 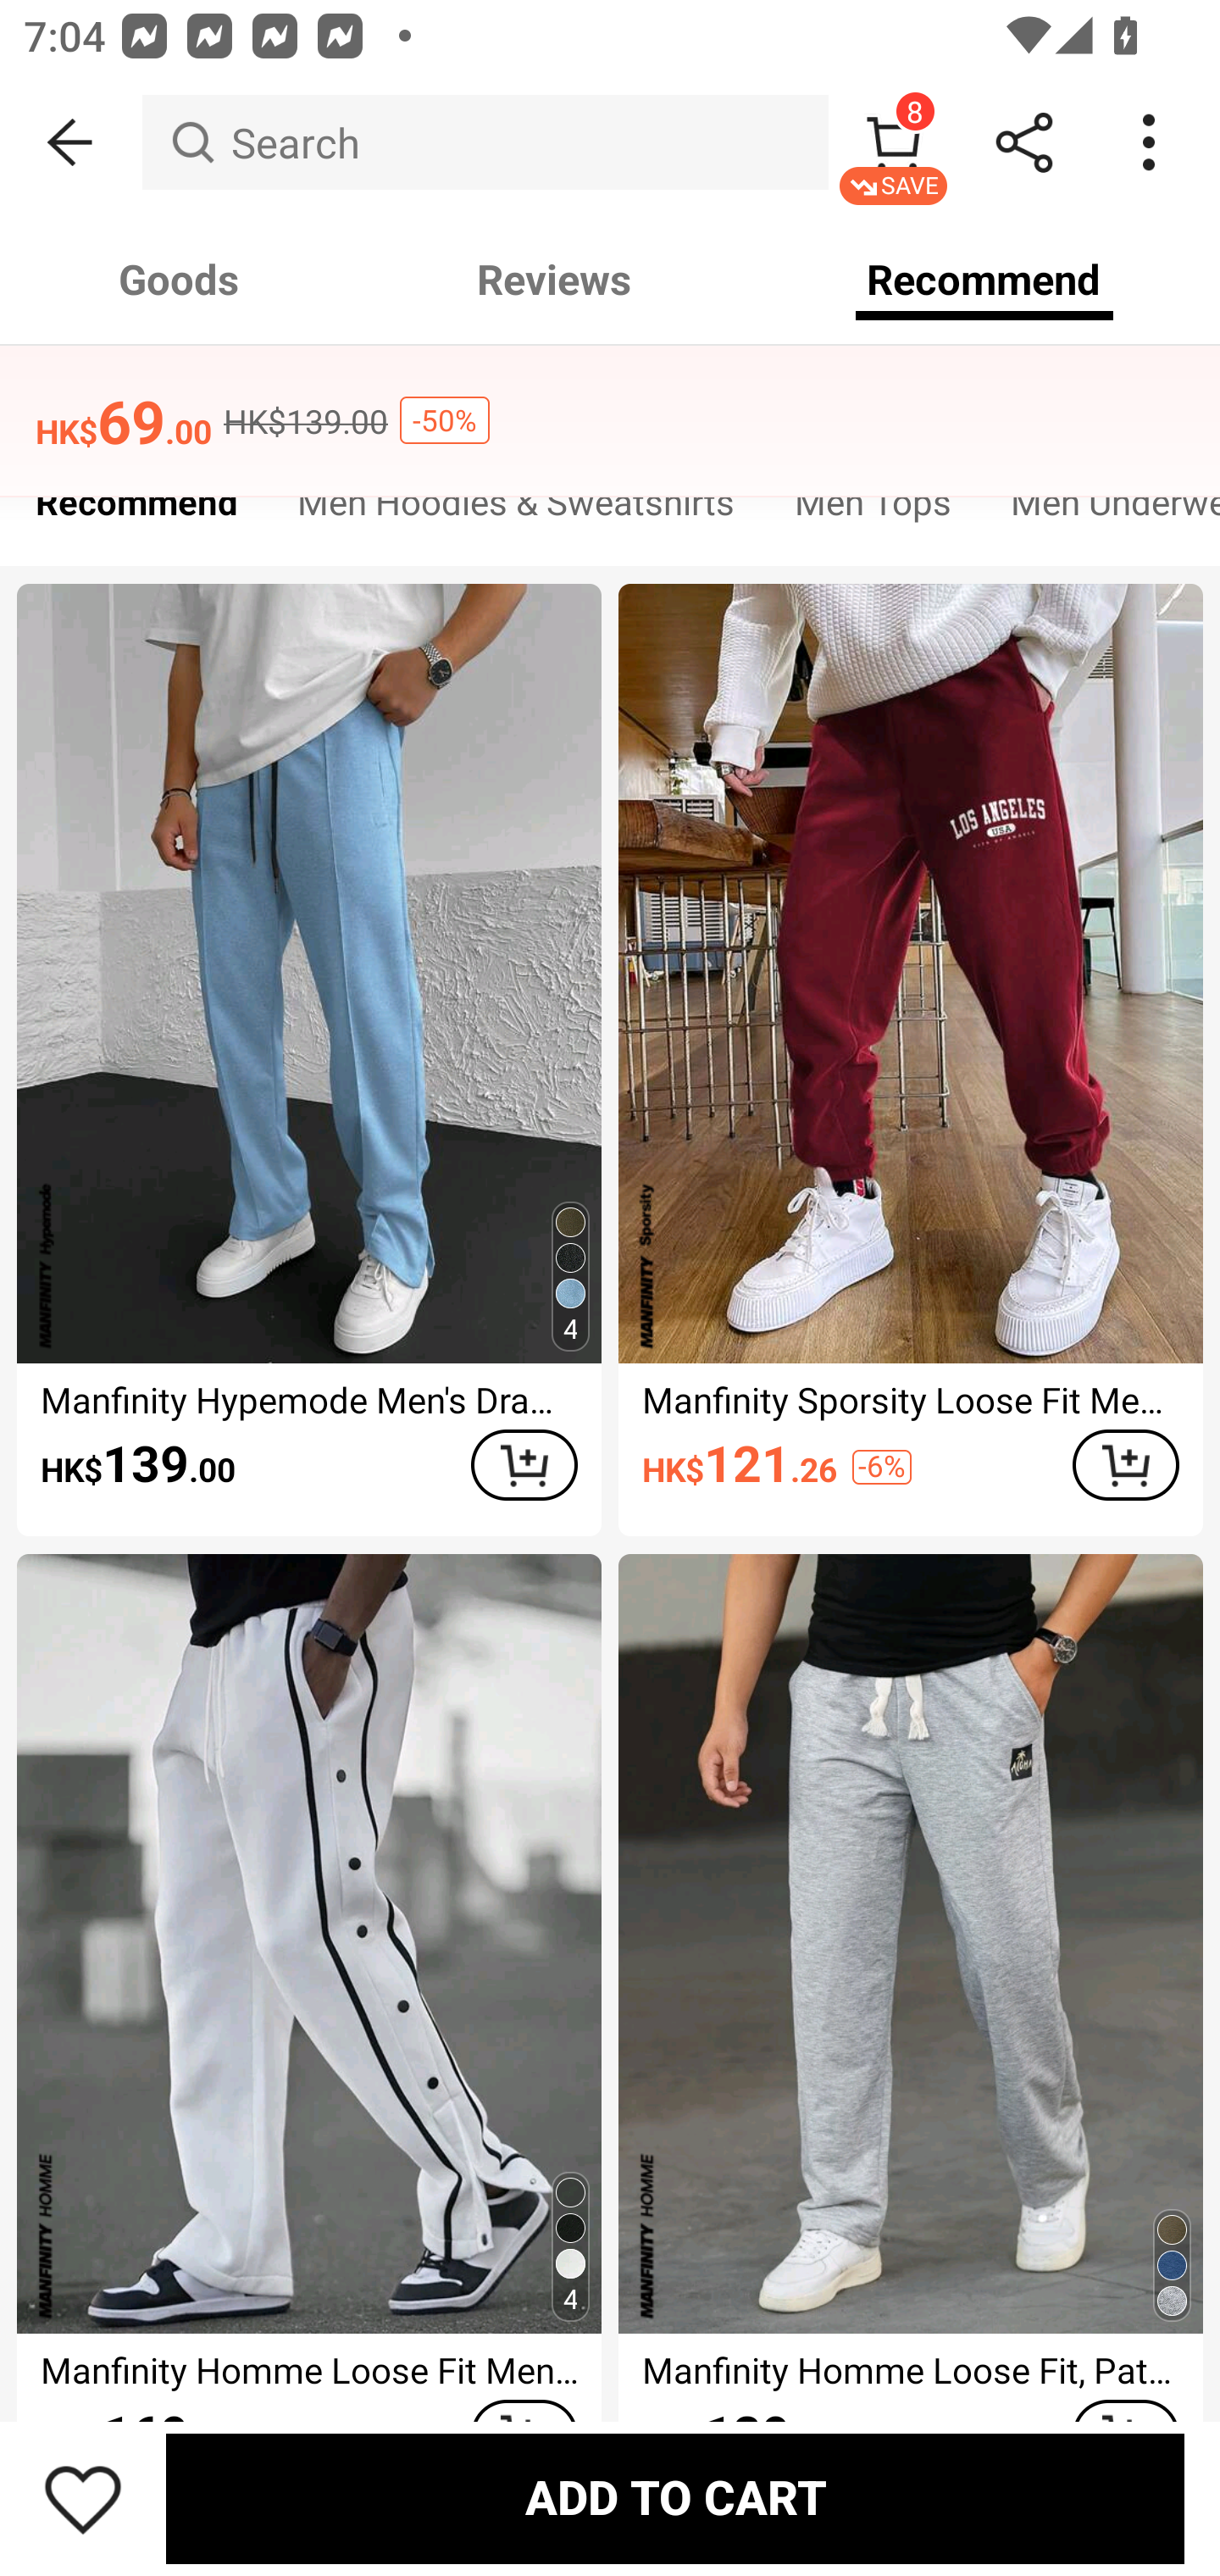 What do you see at coordinates (485, 142) in the screenshot?
I see `Search` at bounding box center [485, 142].